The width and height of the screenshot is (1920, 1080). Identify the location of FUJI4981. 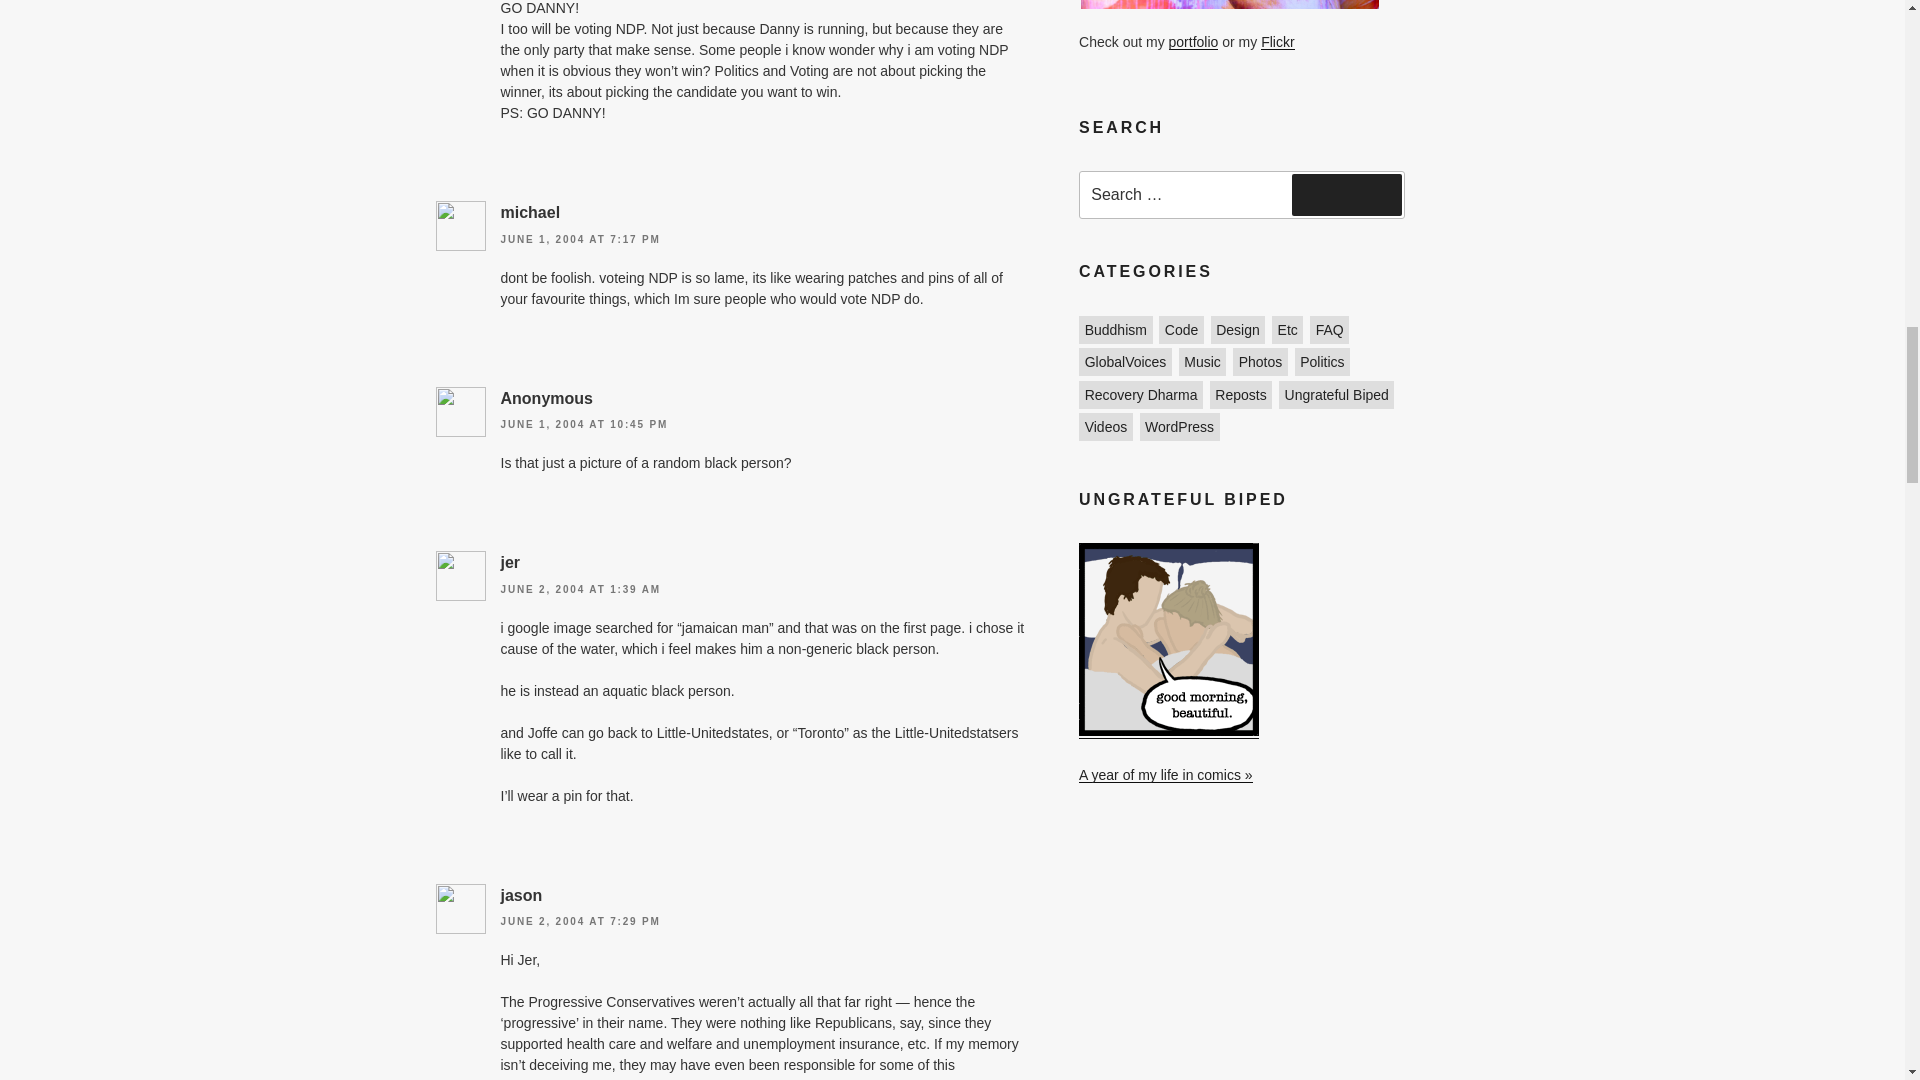
(1229, 4).